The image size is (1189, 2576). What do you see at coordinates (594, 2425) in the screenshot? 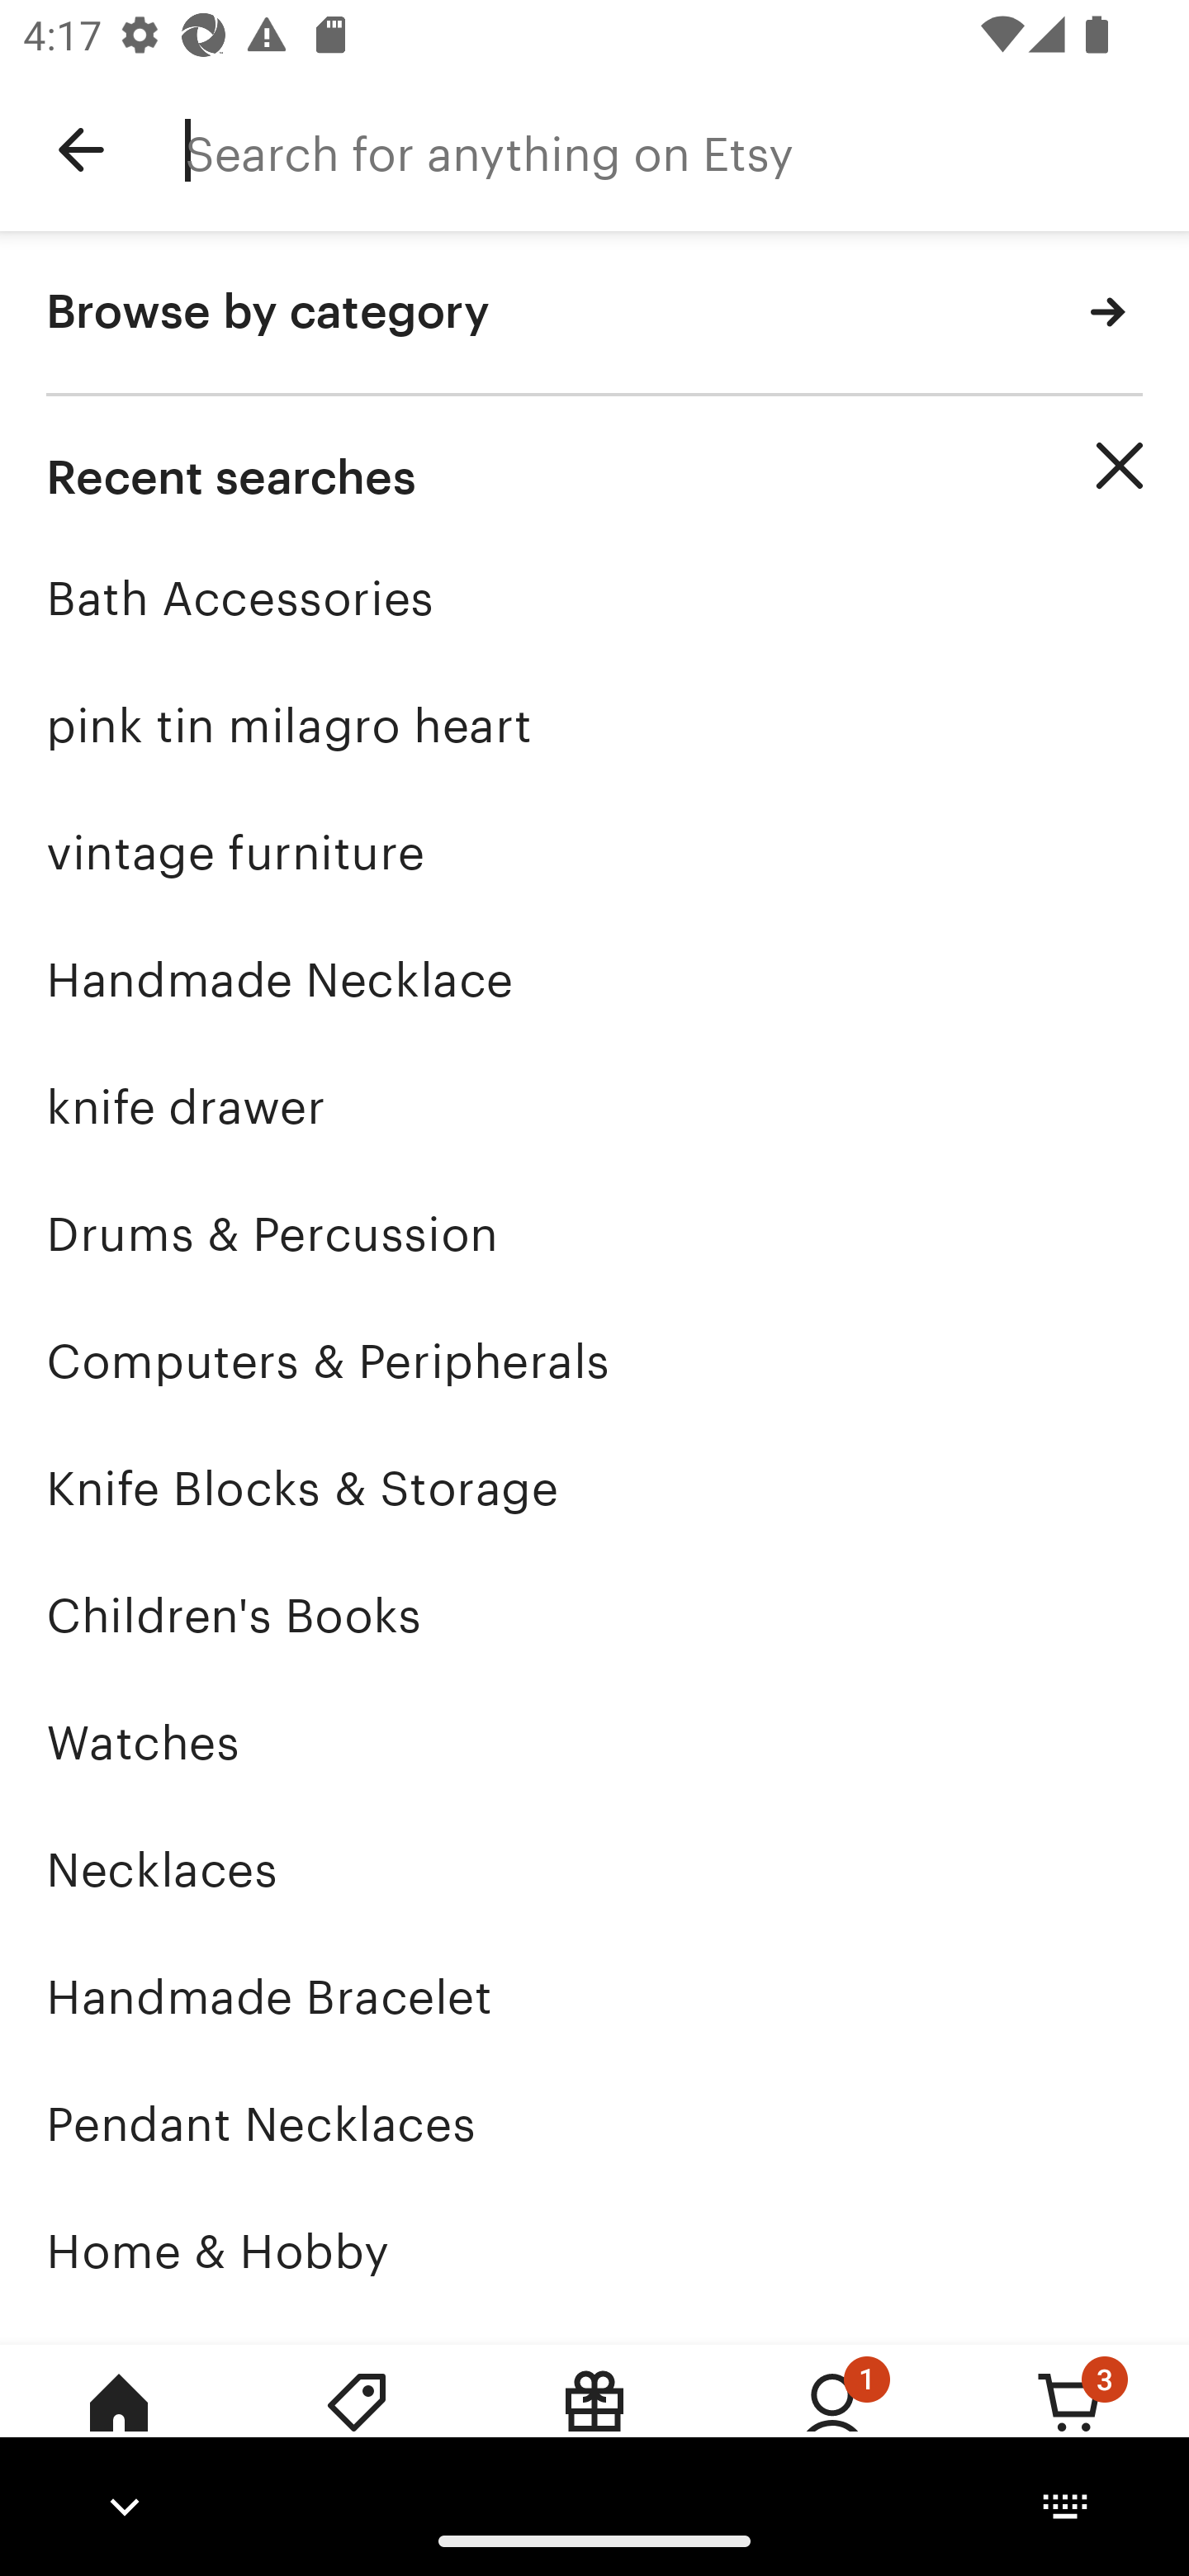
I see `Gift Mode` at bounding box center [594, 2425].